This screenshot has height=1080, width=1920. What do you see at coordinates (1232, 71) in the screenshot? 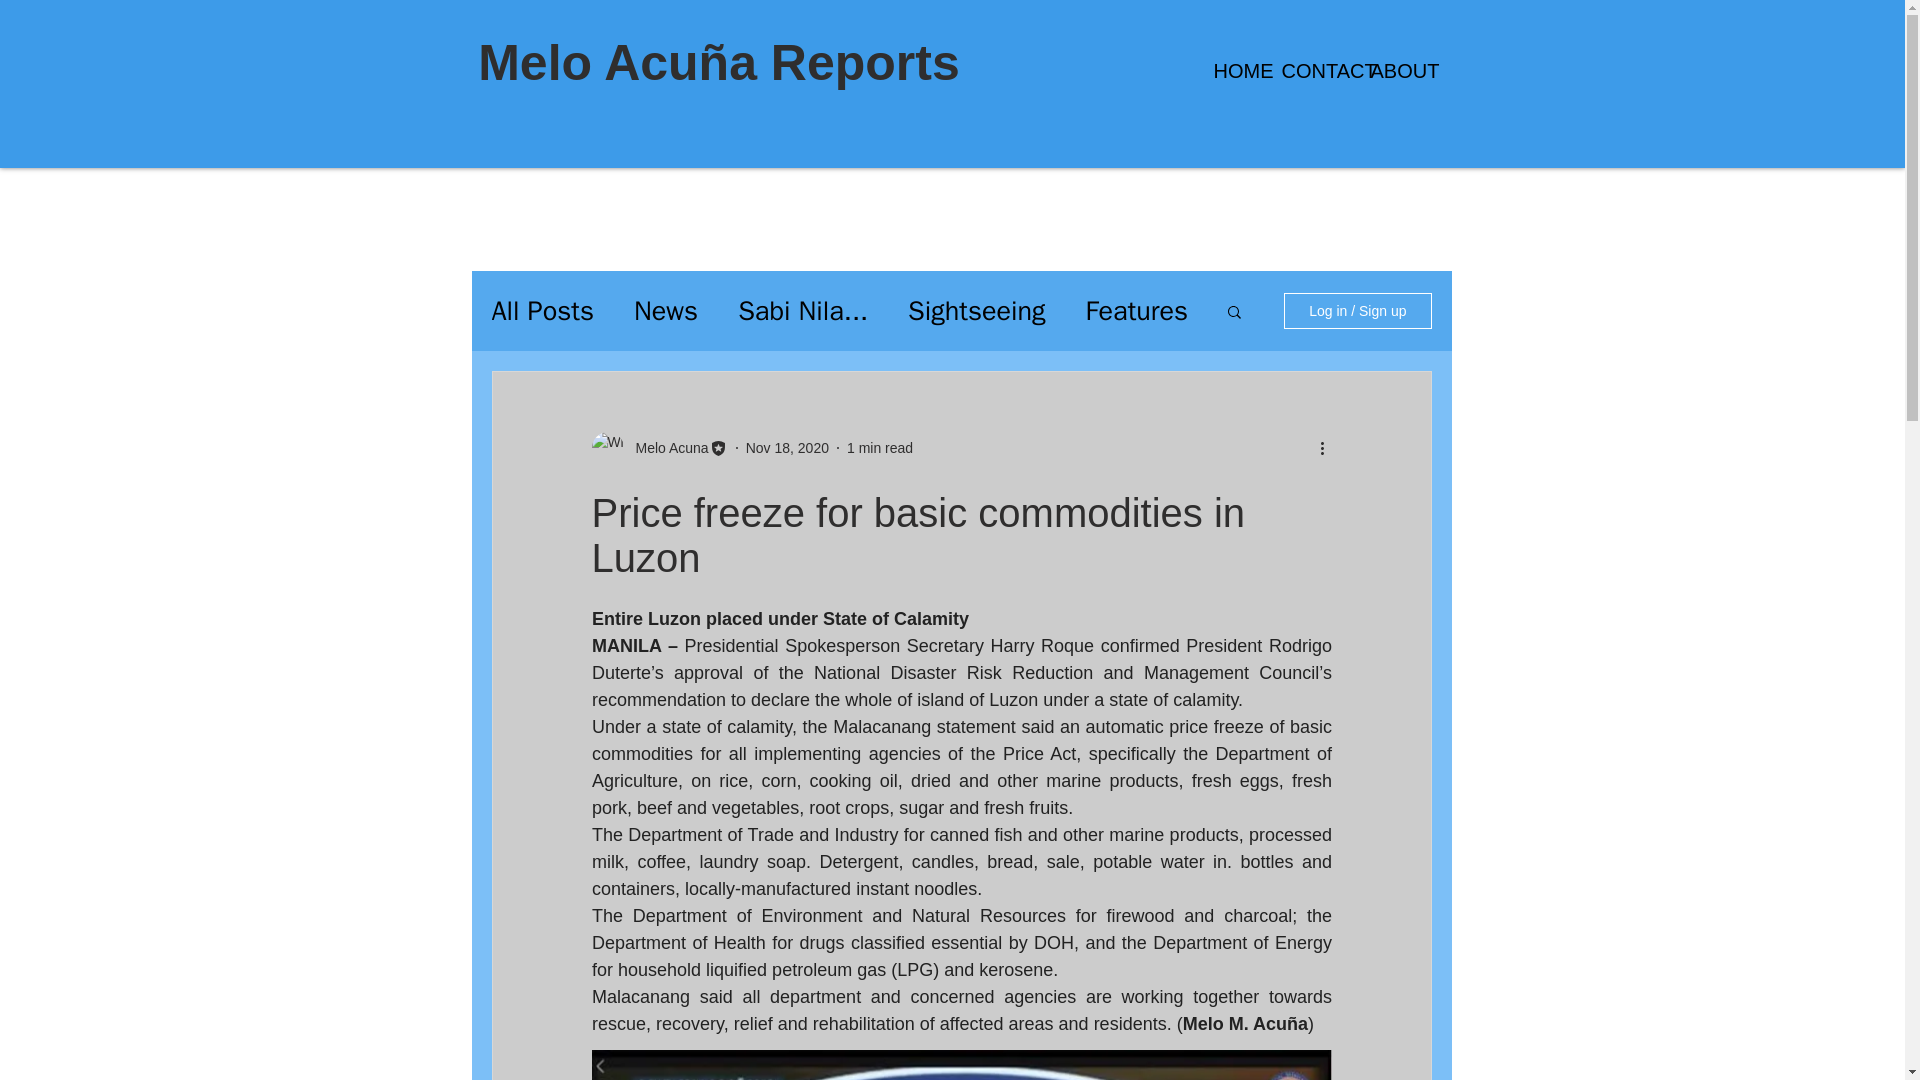
I see `HOME` at bounding box center [1232, 71].